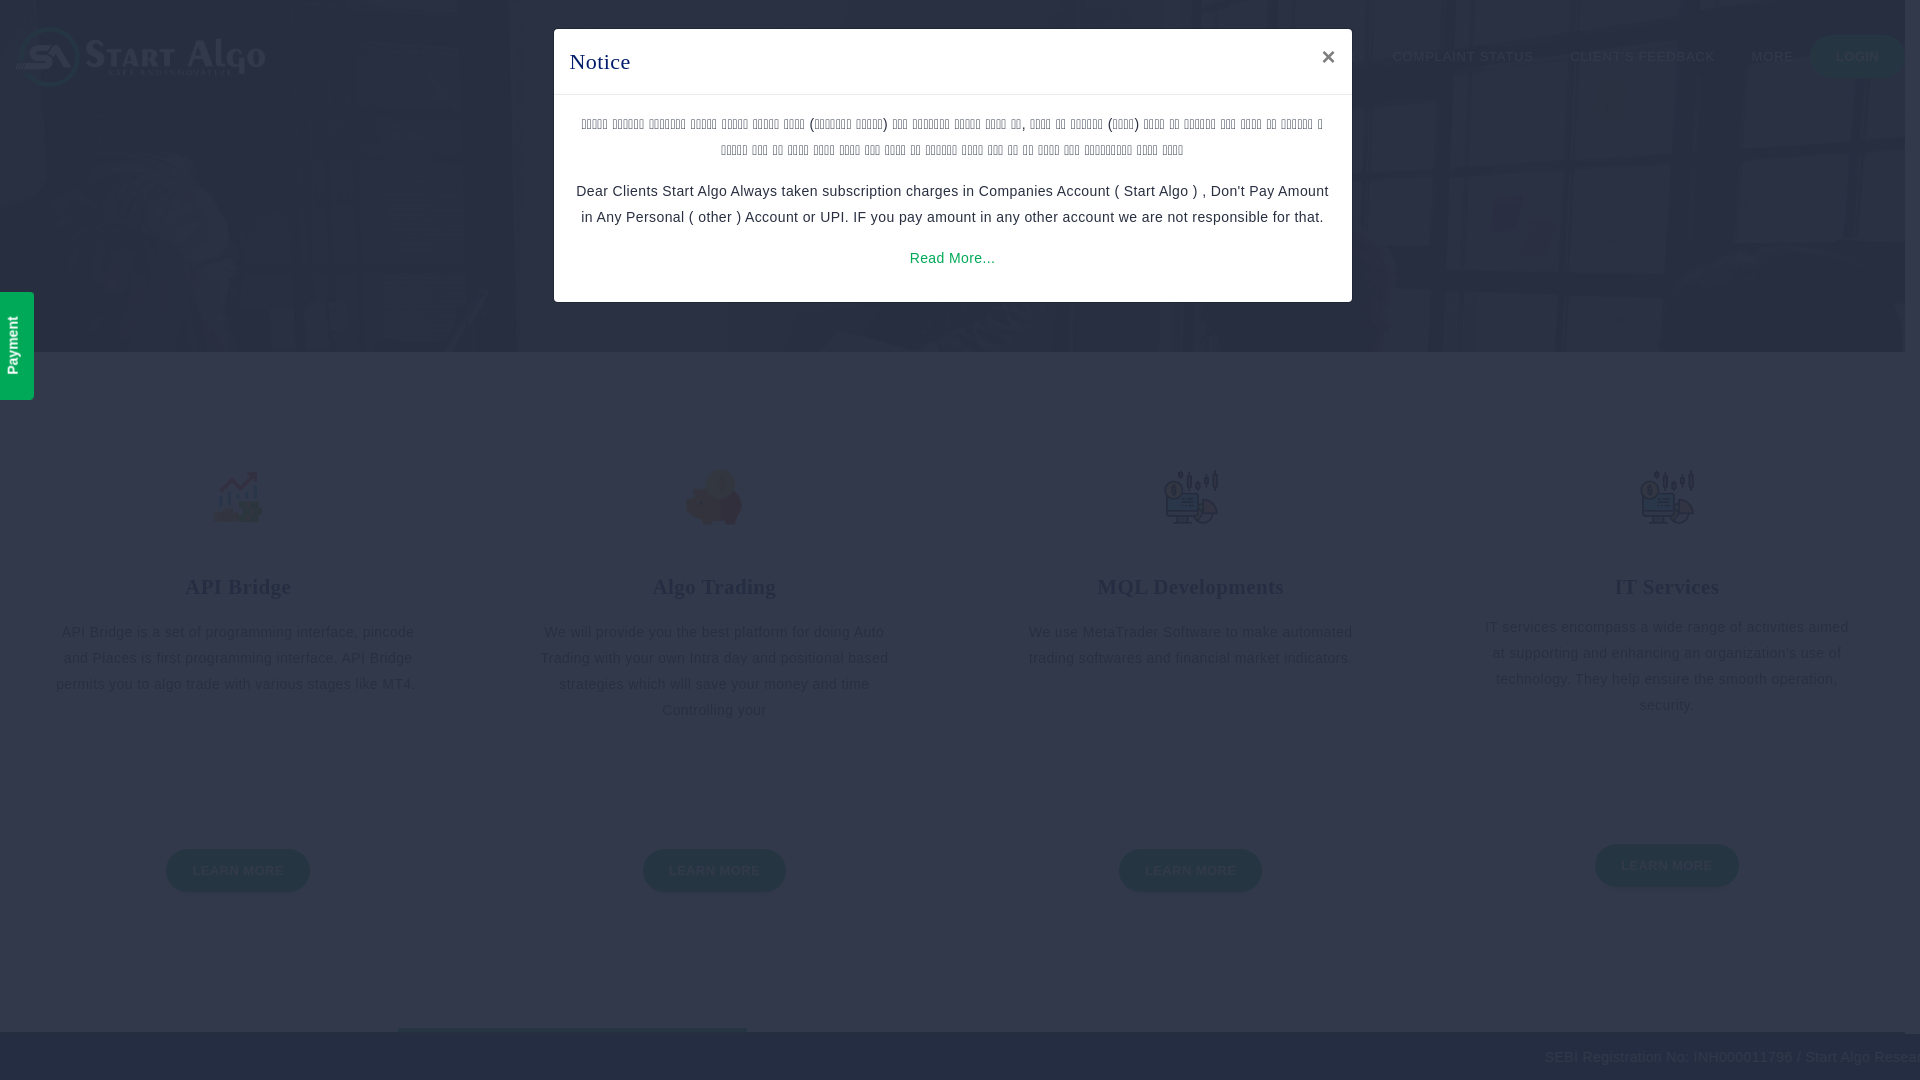 Image resolution: width=1920 pixels, height=1080 pixels. I want to click on API Bridge, so click(238, 586).